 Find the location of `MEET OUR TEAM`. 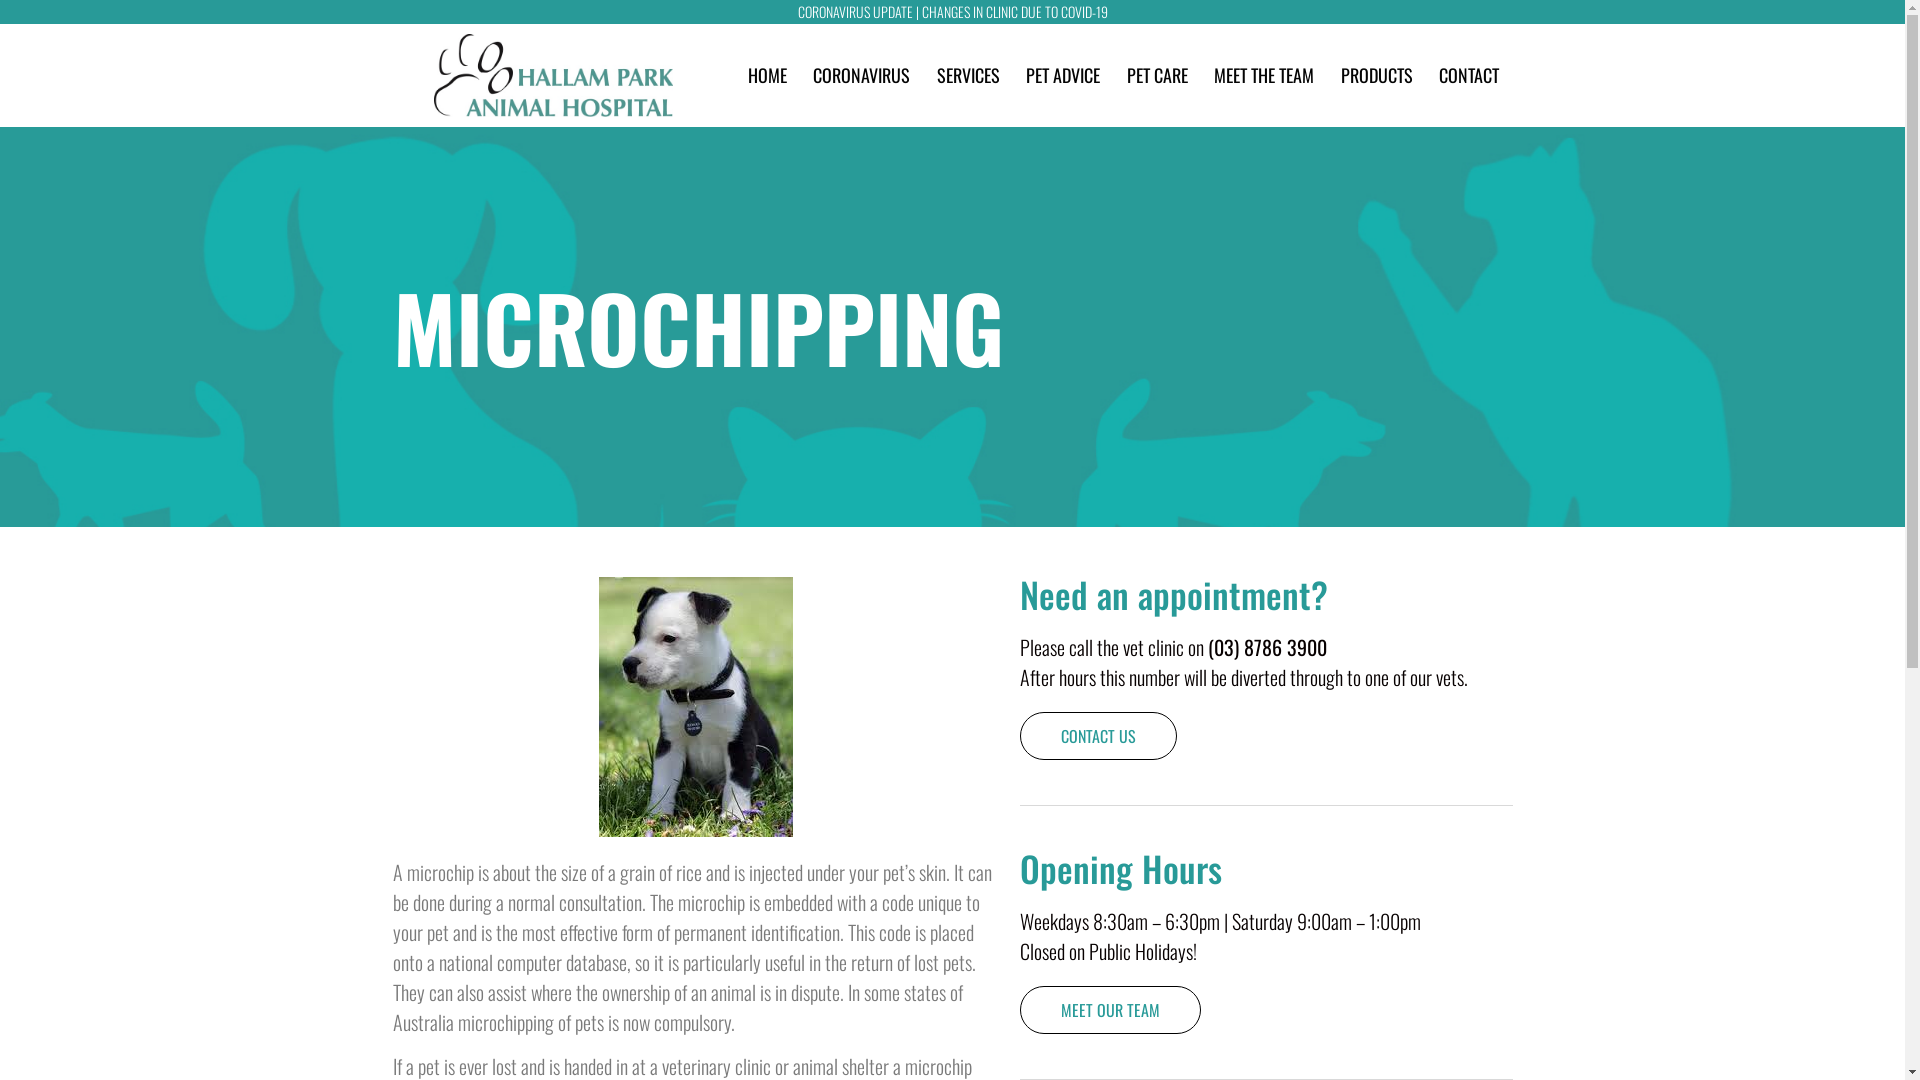

MEET OUR TEAM is located at coordinates (1110, 1010).